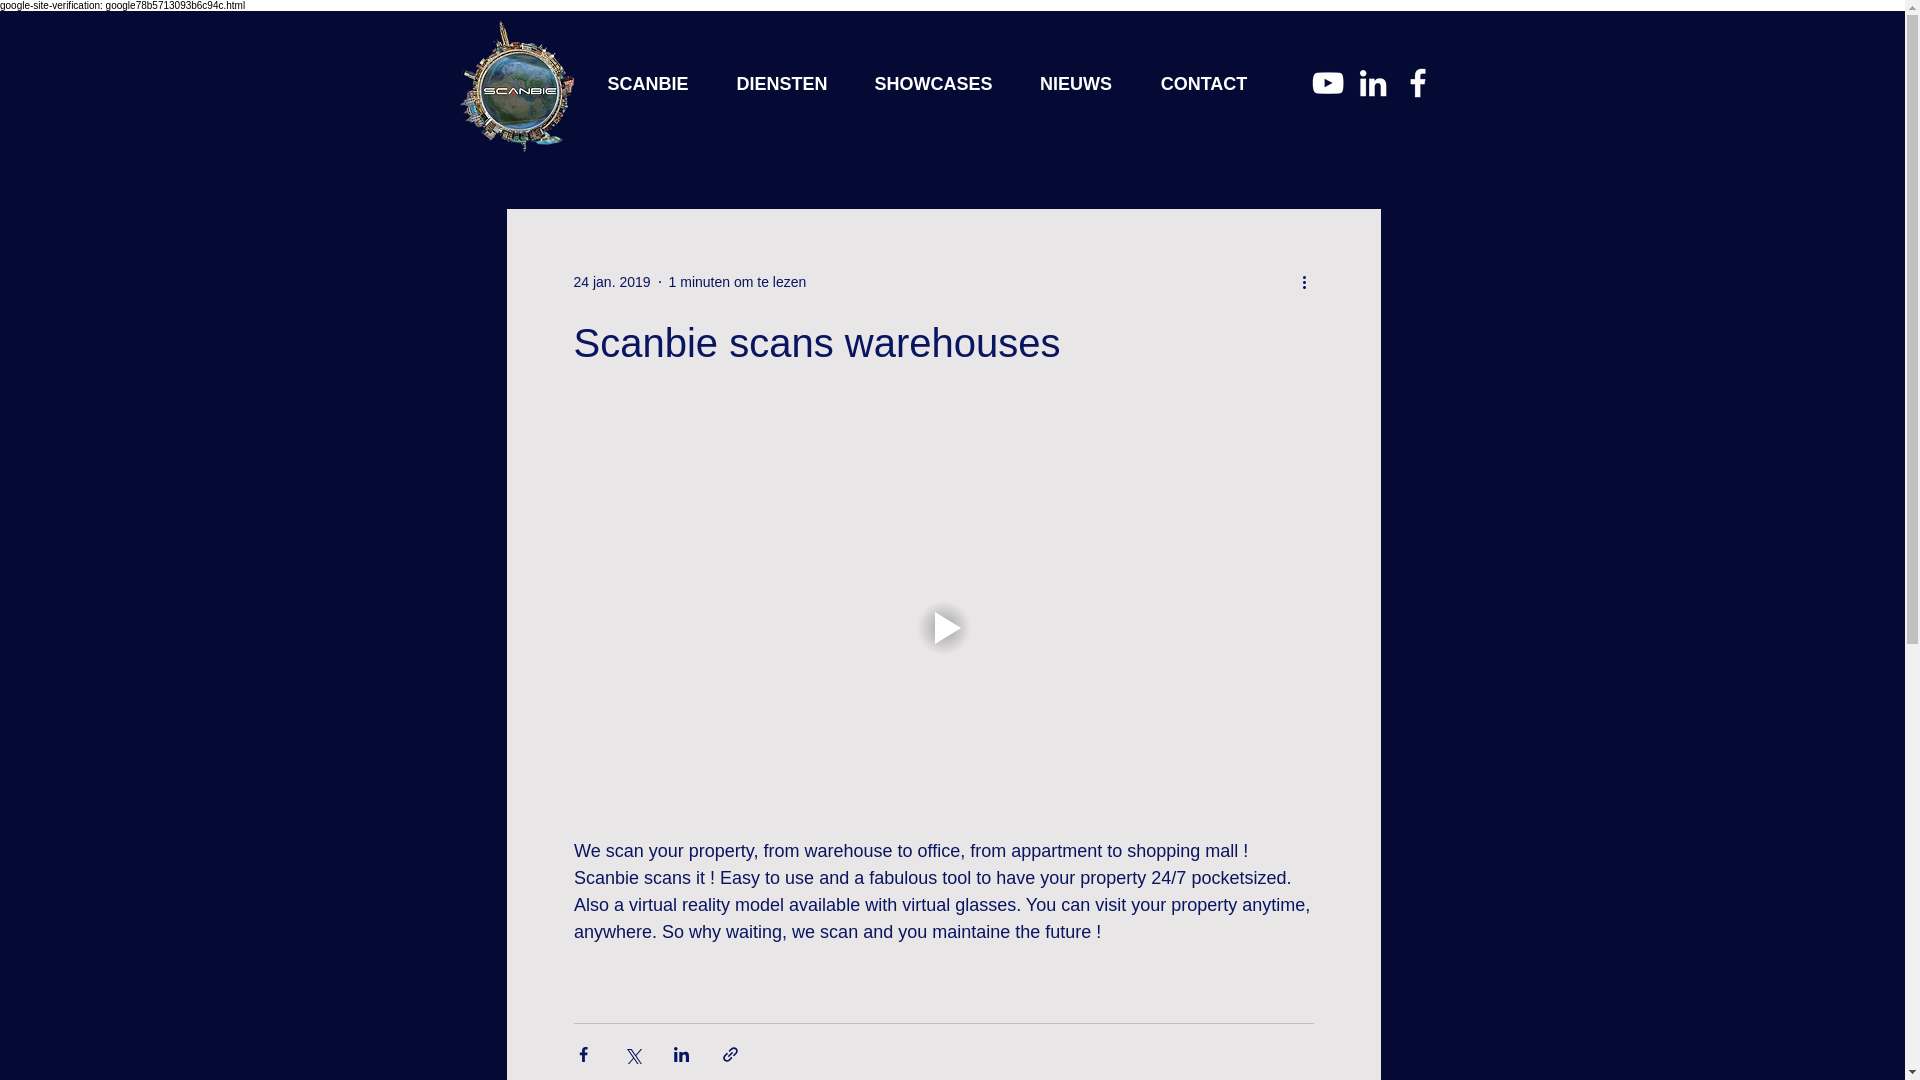 The width and height of the screenshot is (1920, 1080). I want to click on DIENSTEN, so click(782, 84).